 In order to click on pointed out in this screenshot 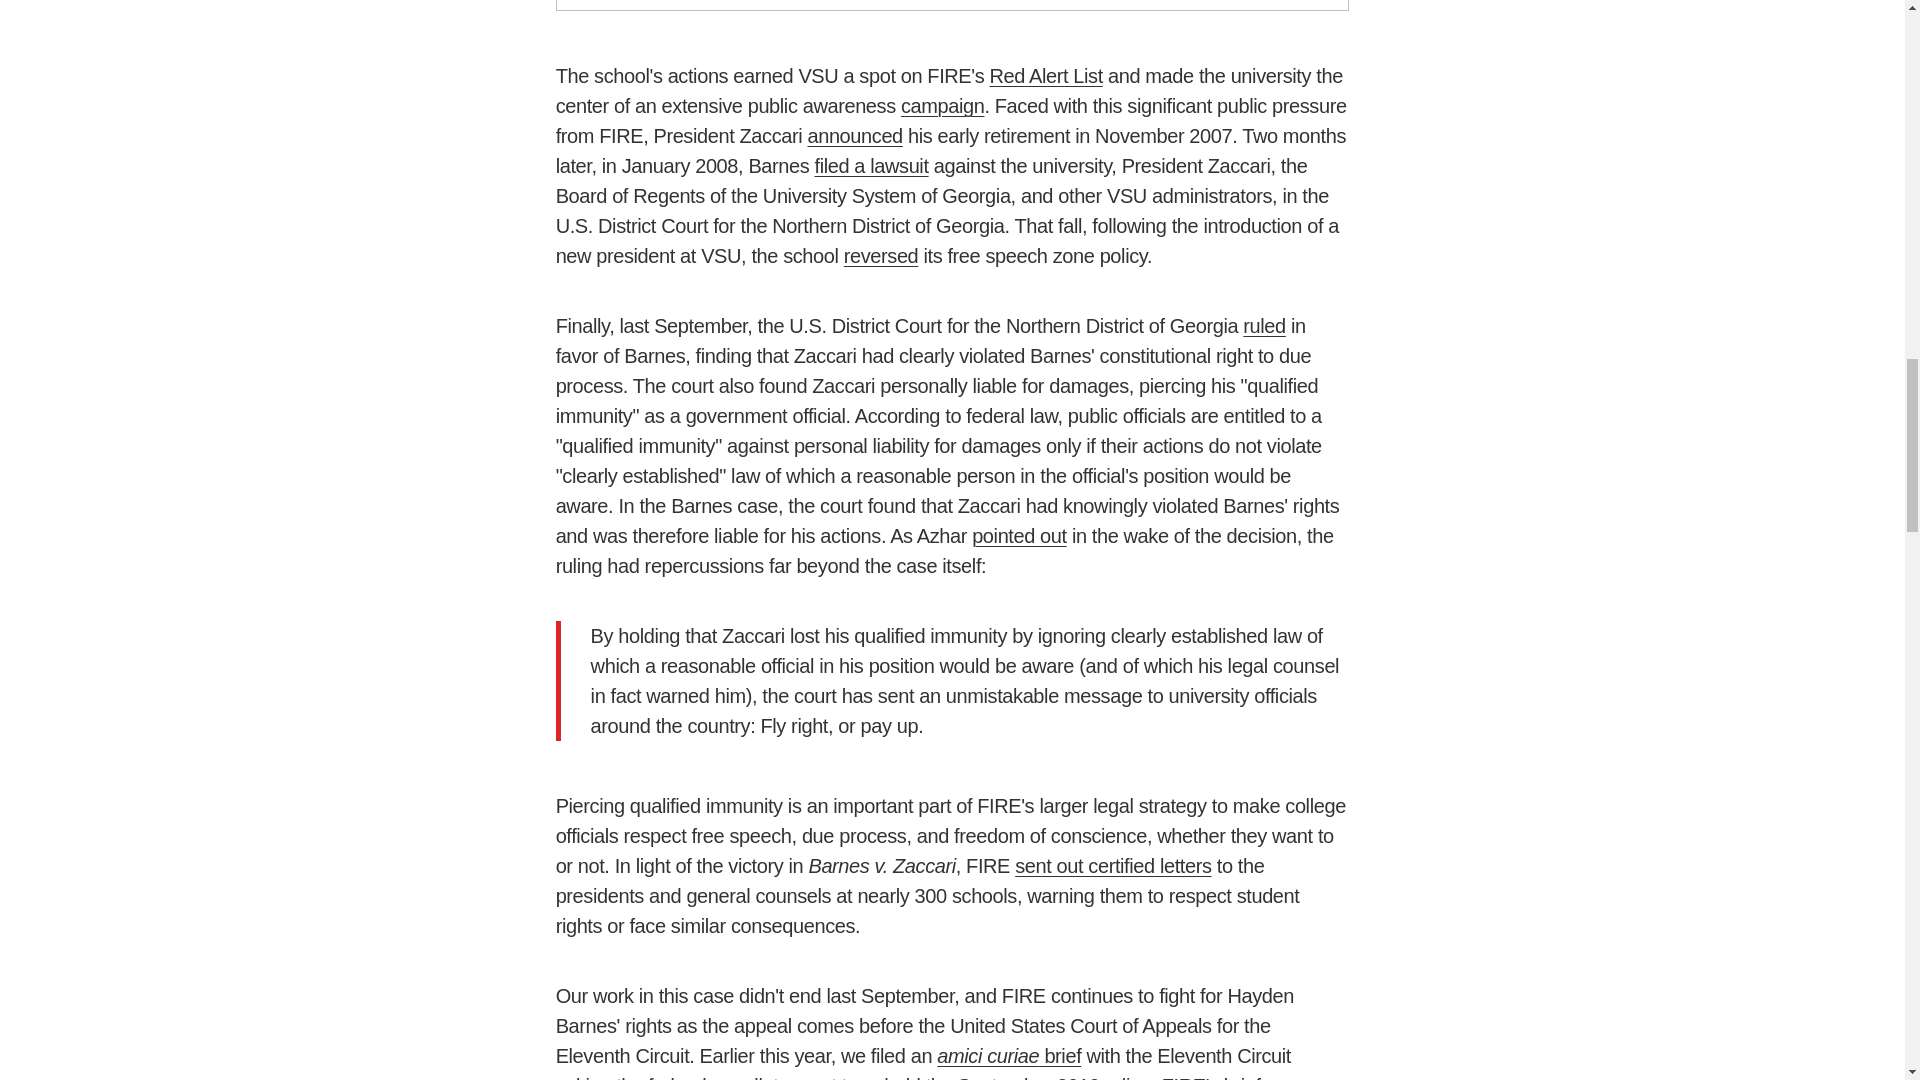, I will do `click(1019, 535)`.